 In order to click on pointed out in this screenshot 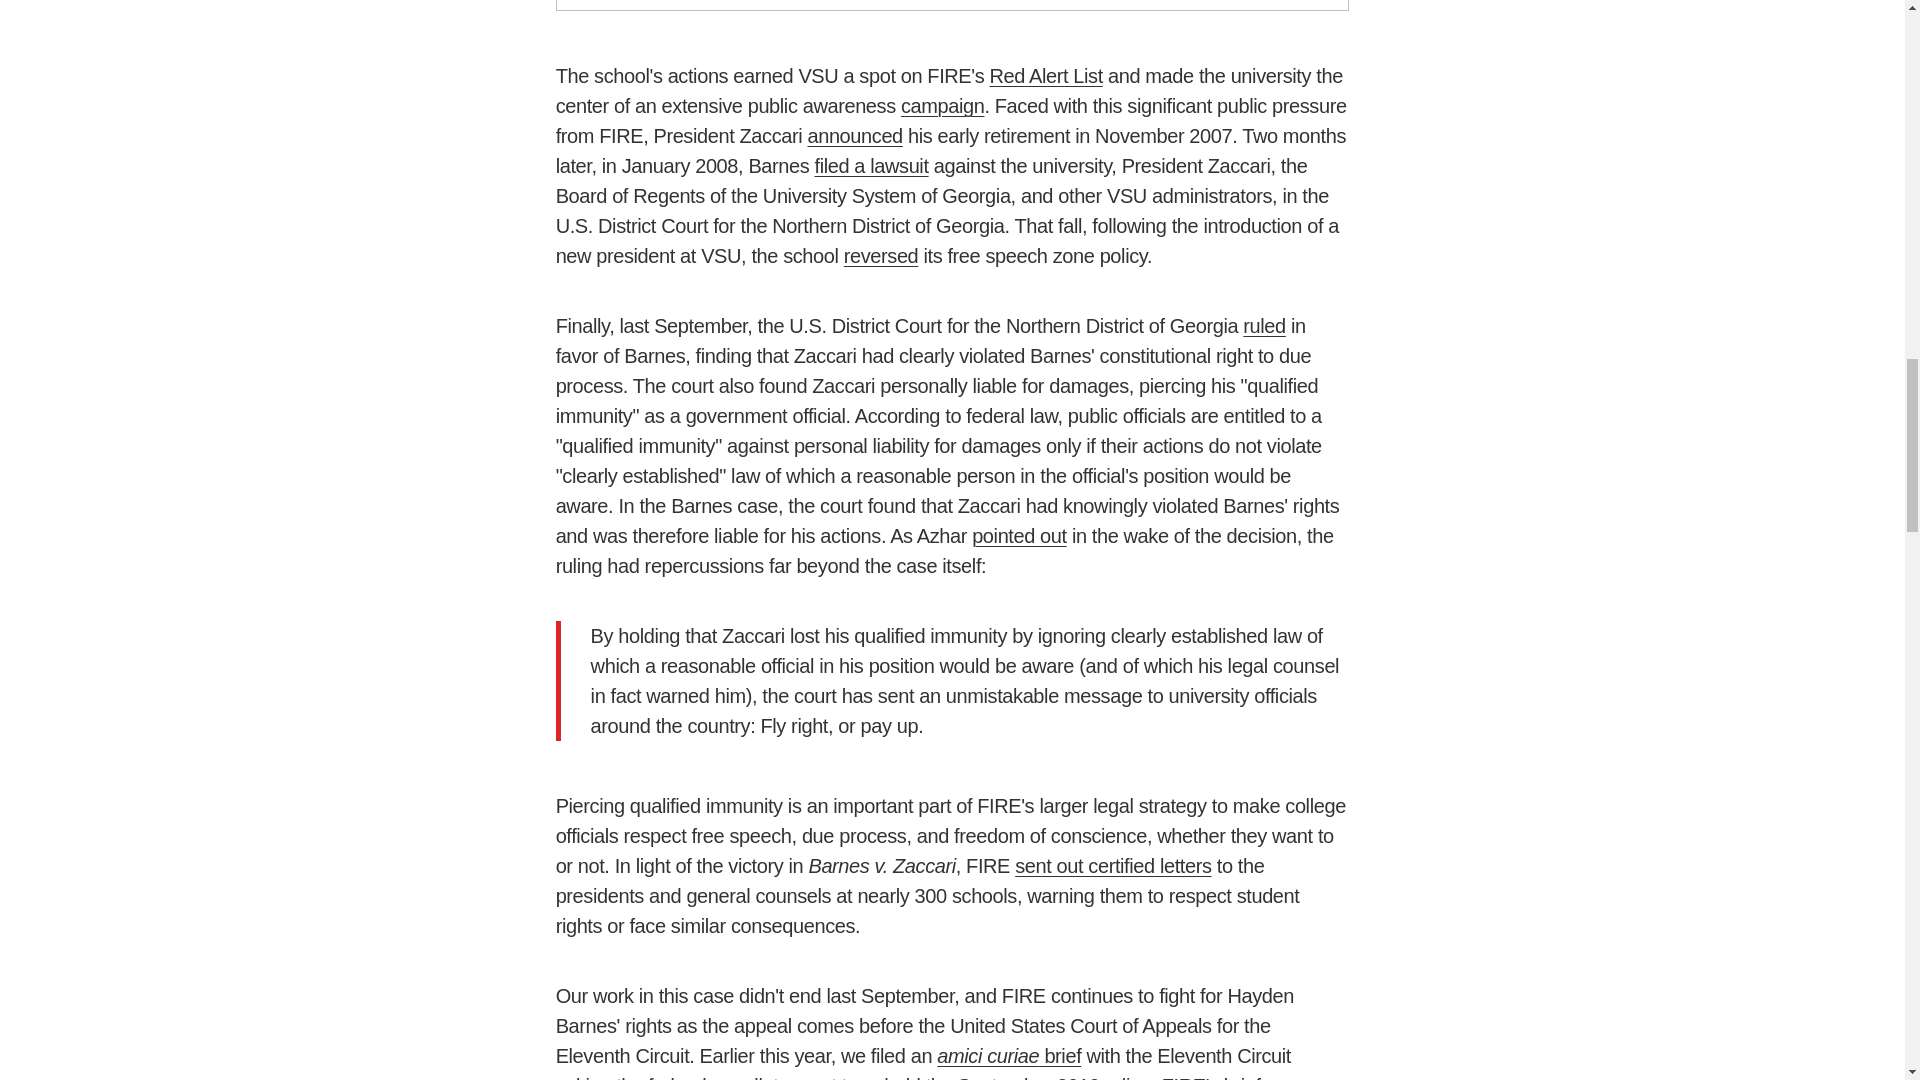, I will do `click(1019, 535)`.